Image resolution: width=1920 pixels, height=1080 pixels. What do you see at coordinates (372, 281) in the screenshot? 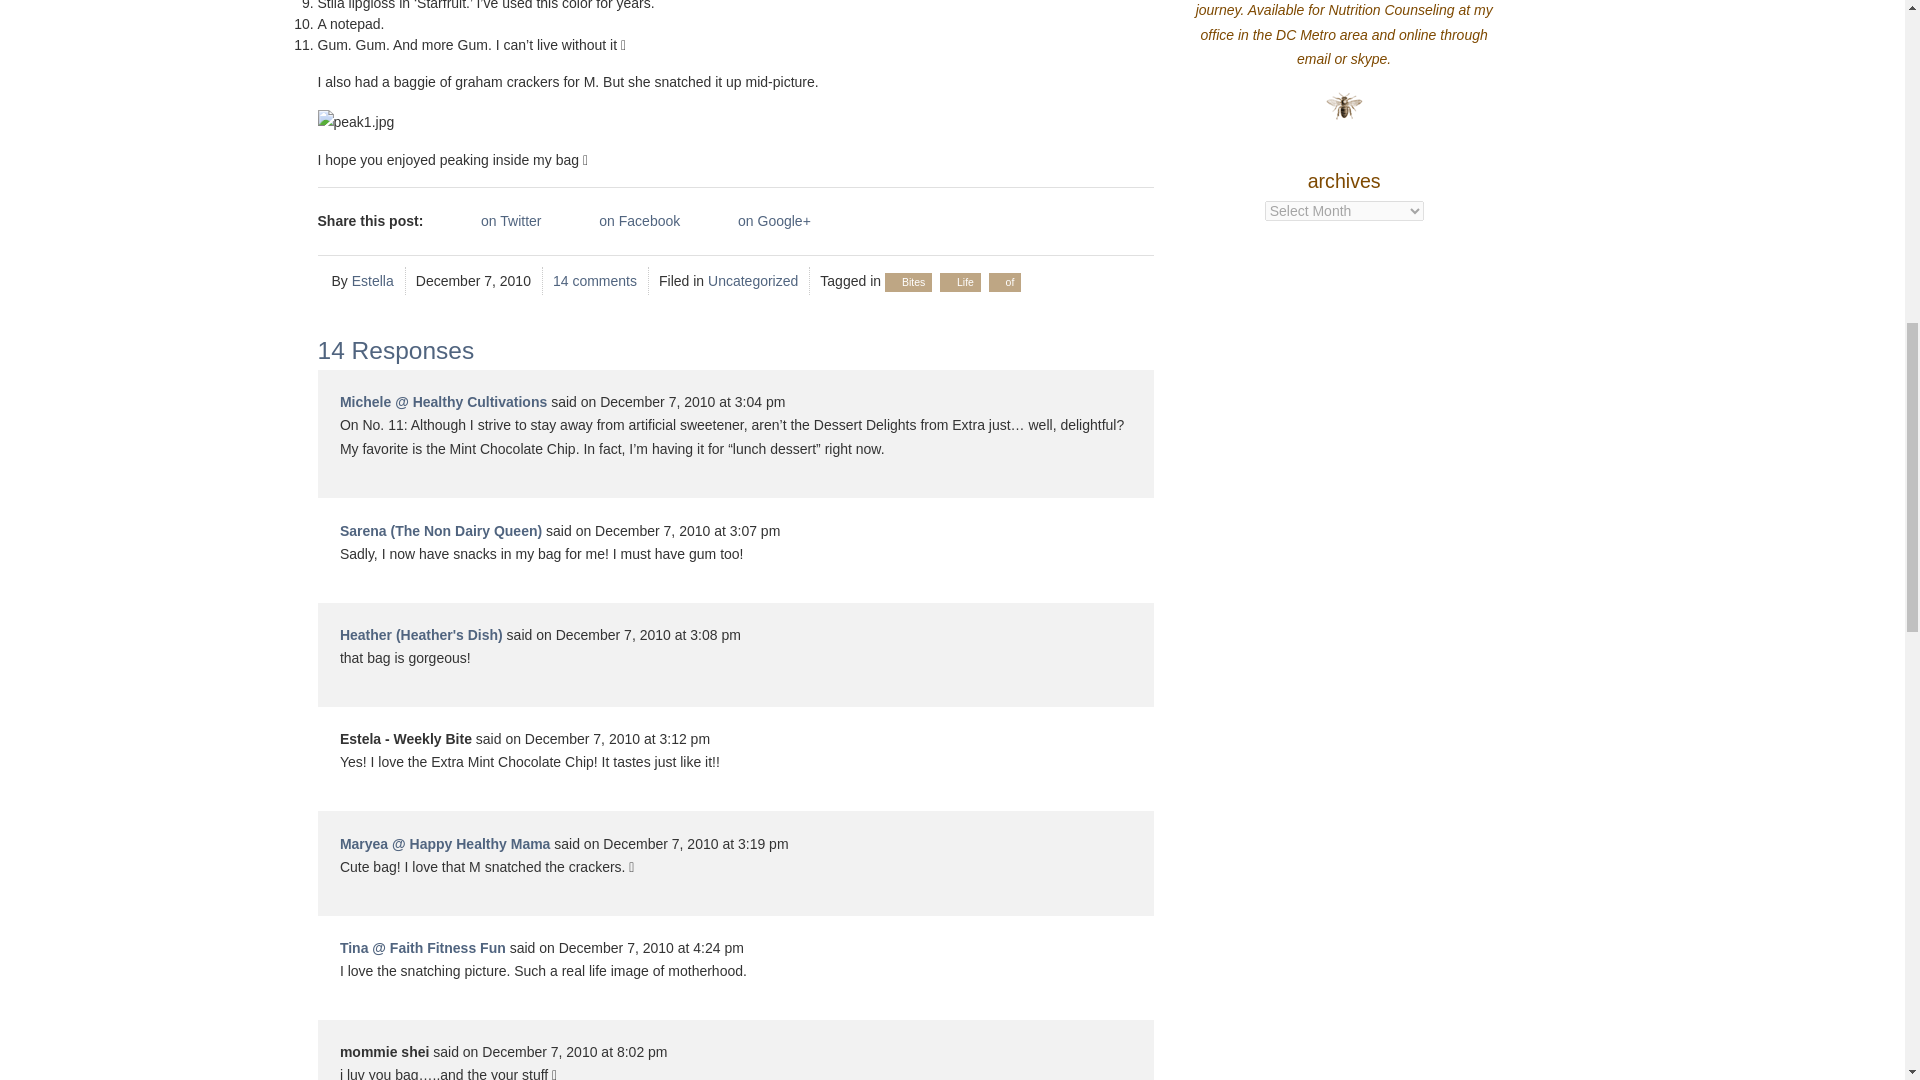
I see `Posts by Estella` at bounding box center [372, 281].